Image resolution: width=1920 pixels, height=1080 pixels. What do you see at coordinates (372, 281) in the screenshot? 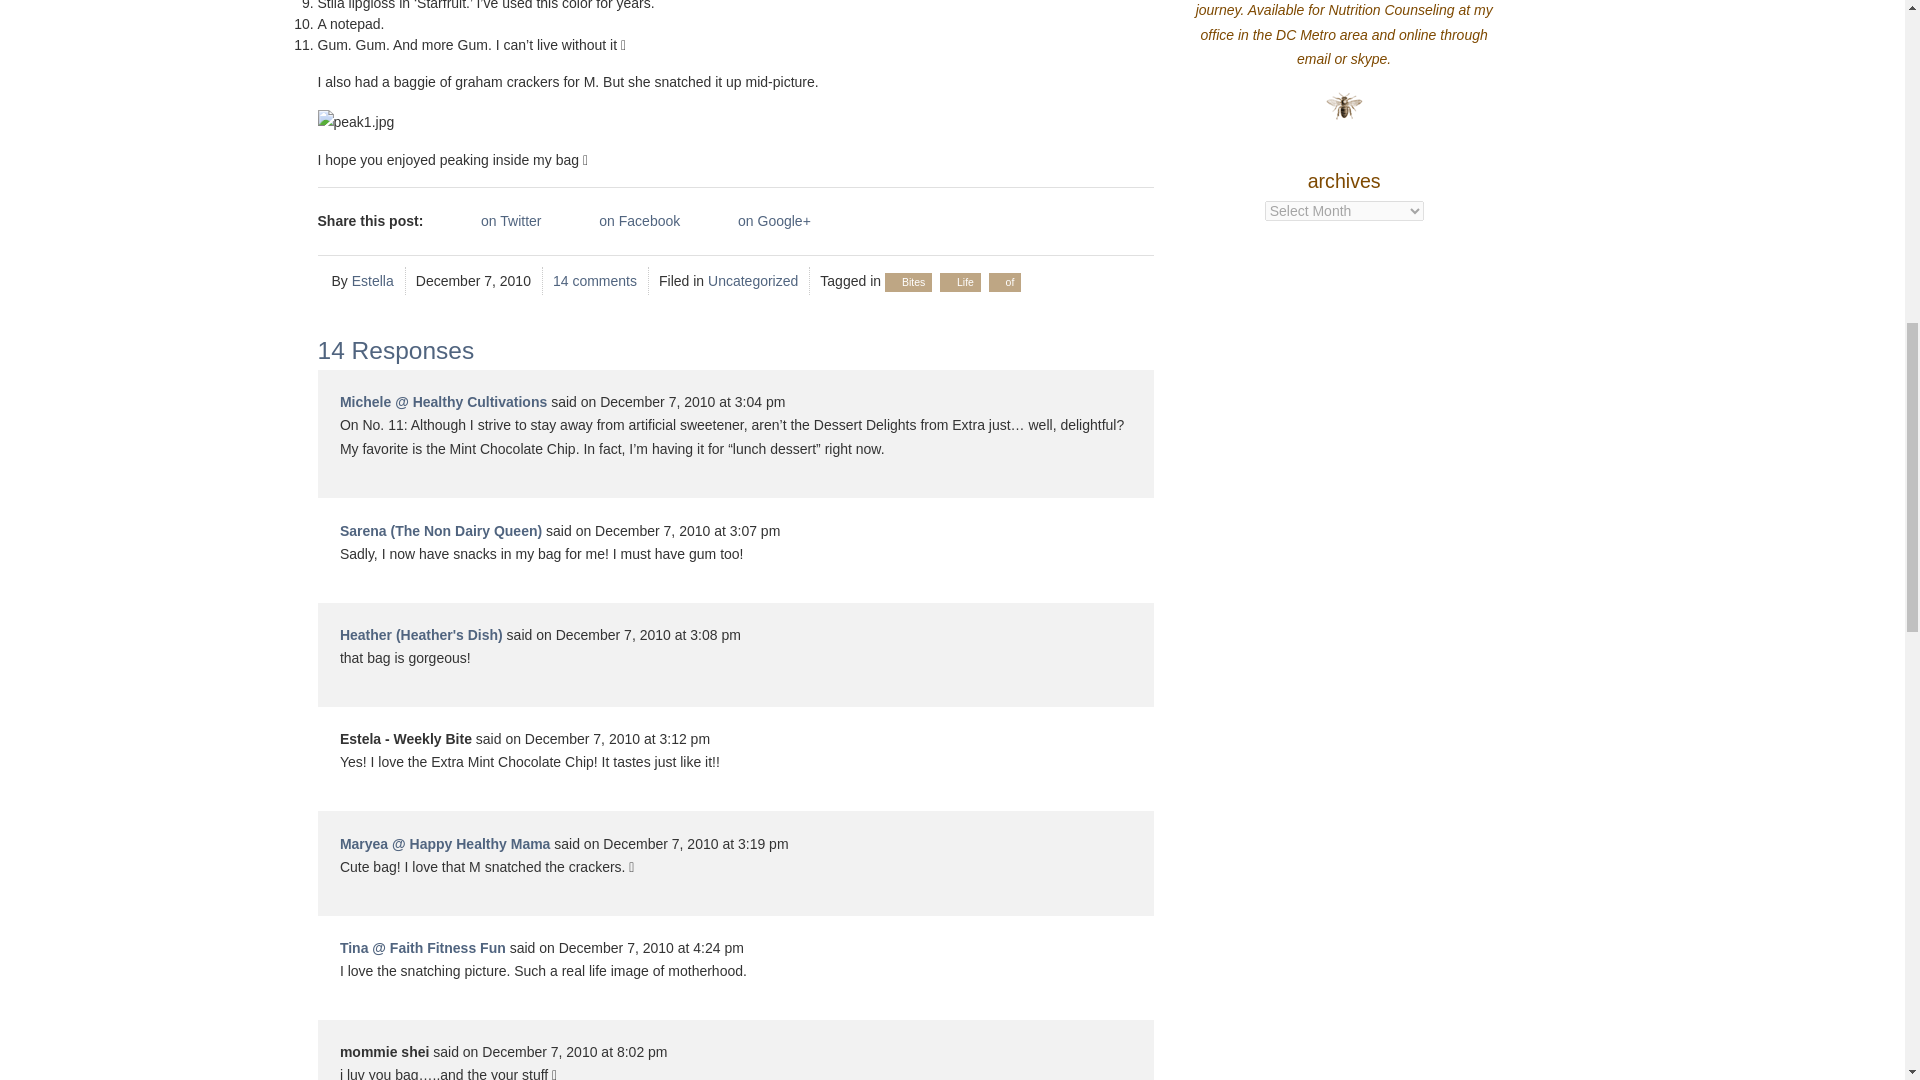
I see `Posts by Estella` at bounding box center [372, 281].